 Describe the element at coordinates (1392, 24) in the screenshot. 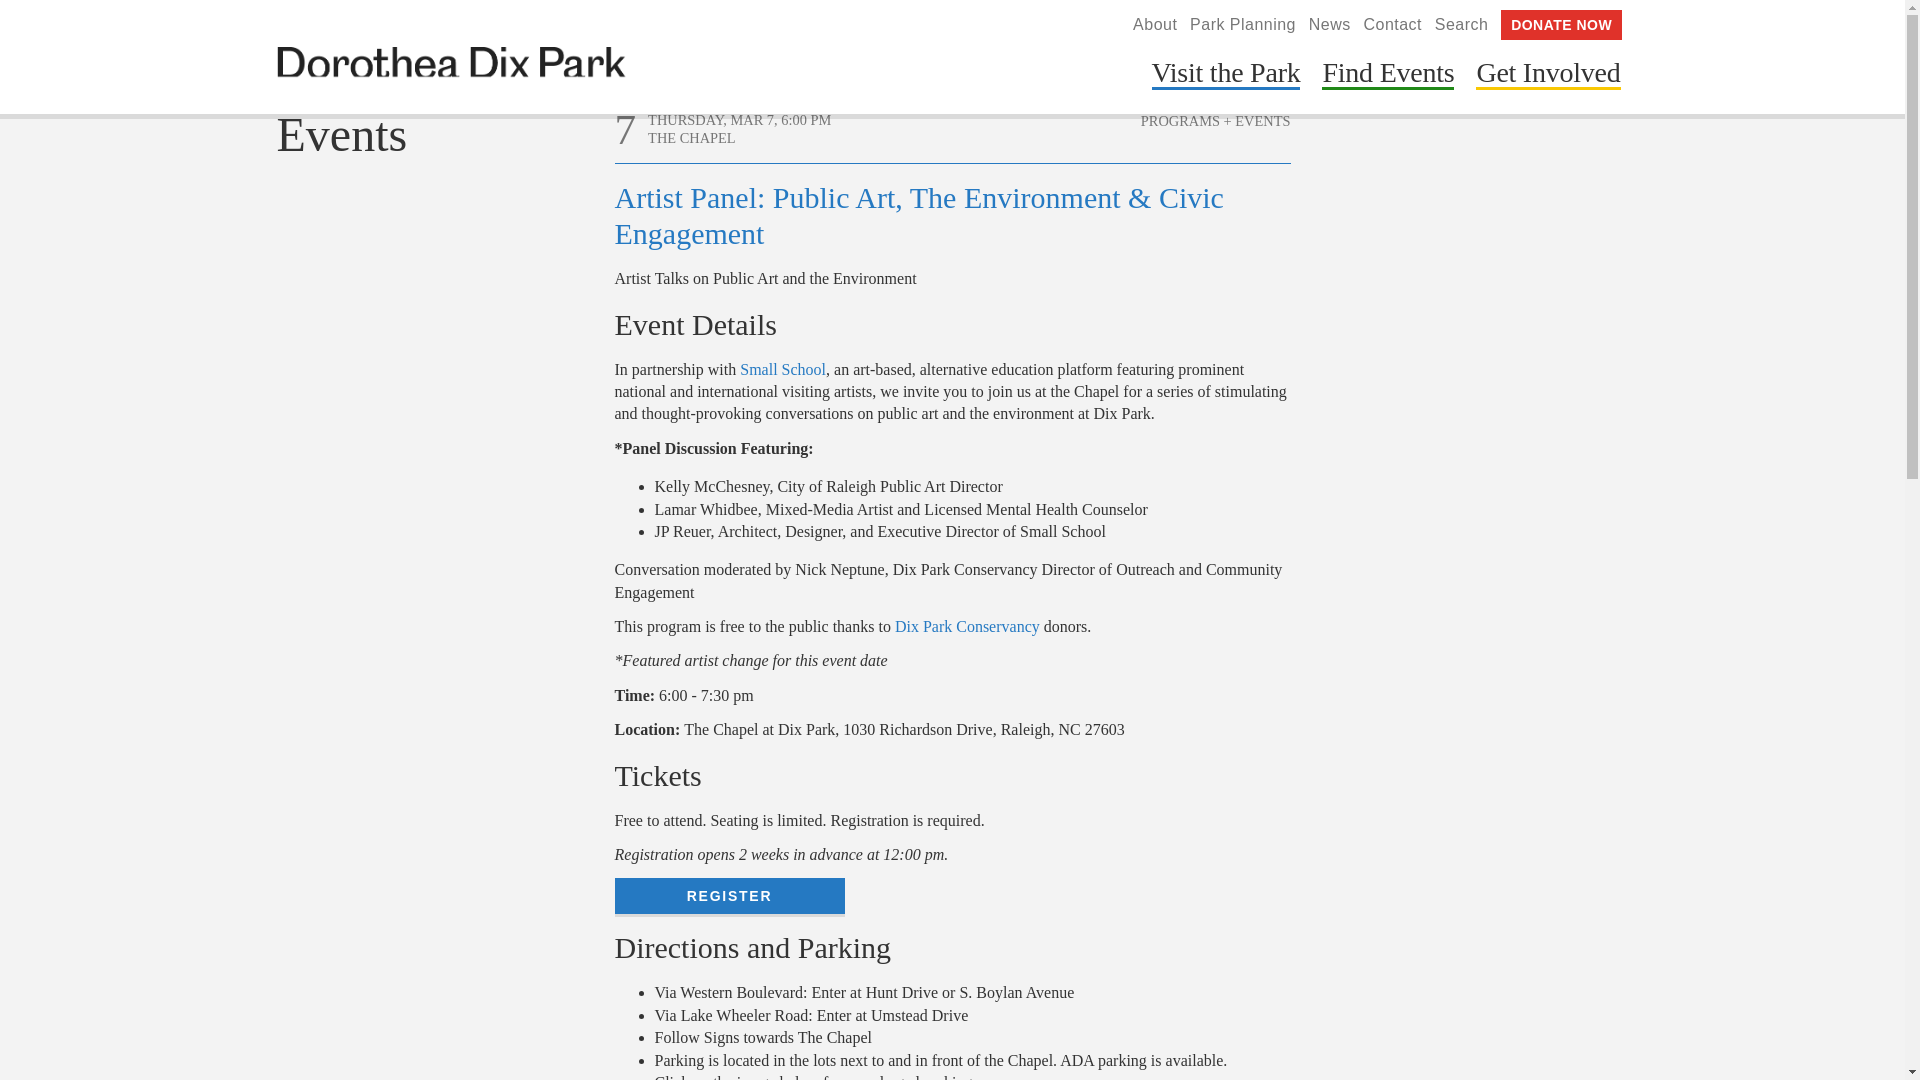

I see `Contact` at that location.